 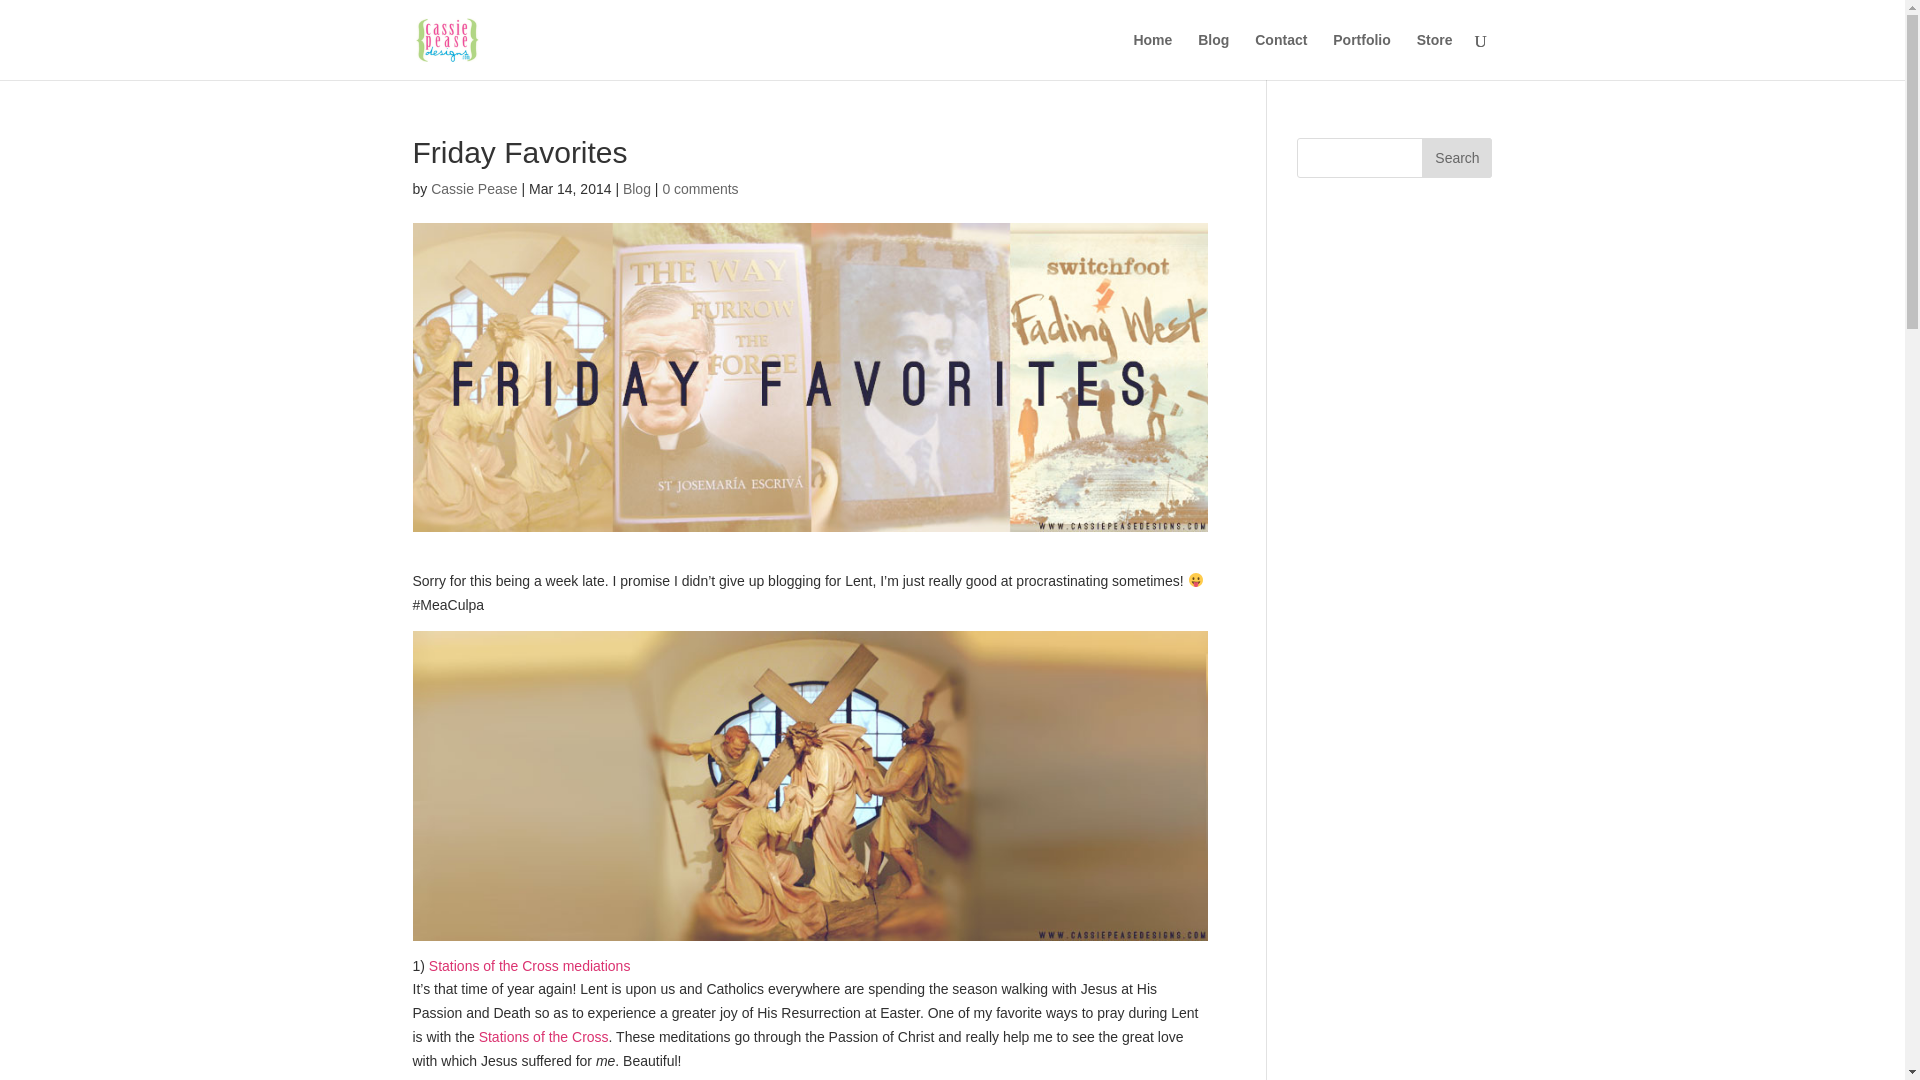 What do you see at coordinates (530, 966) in the screenshot?
I see `Stations of the Cross` at bounding box center [530, 966].